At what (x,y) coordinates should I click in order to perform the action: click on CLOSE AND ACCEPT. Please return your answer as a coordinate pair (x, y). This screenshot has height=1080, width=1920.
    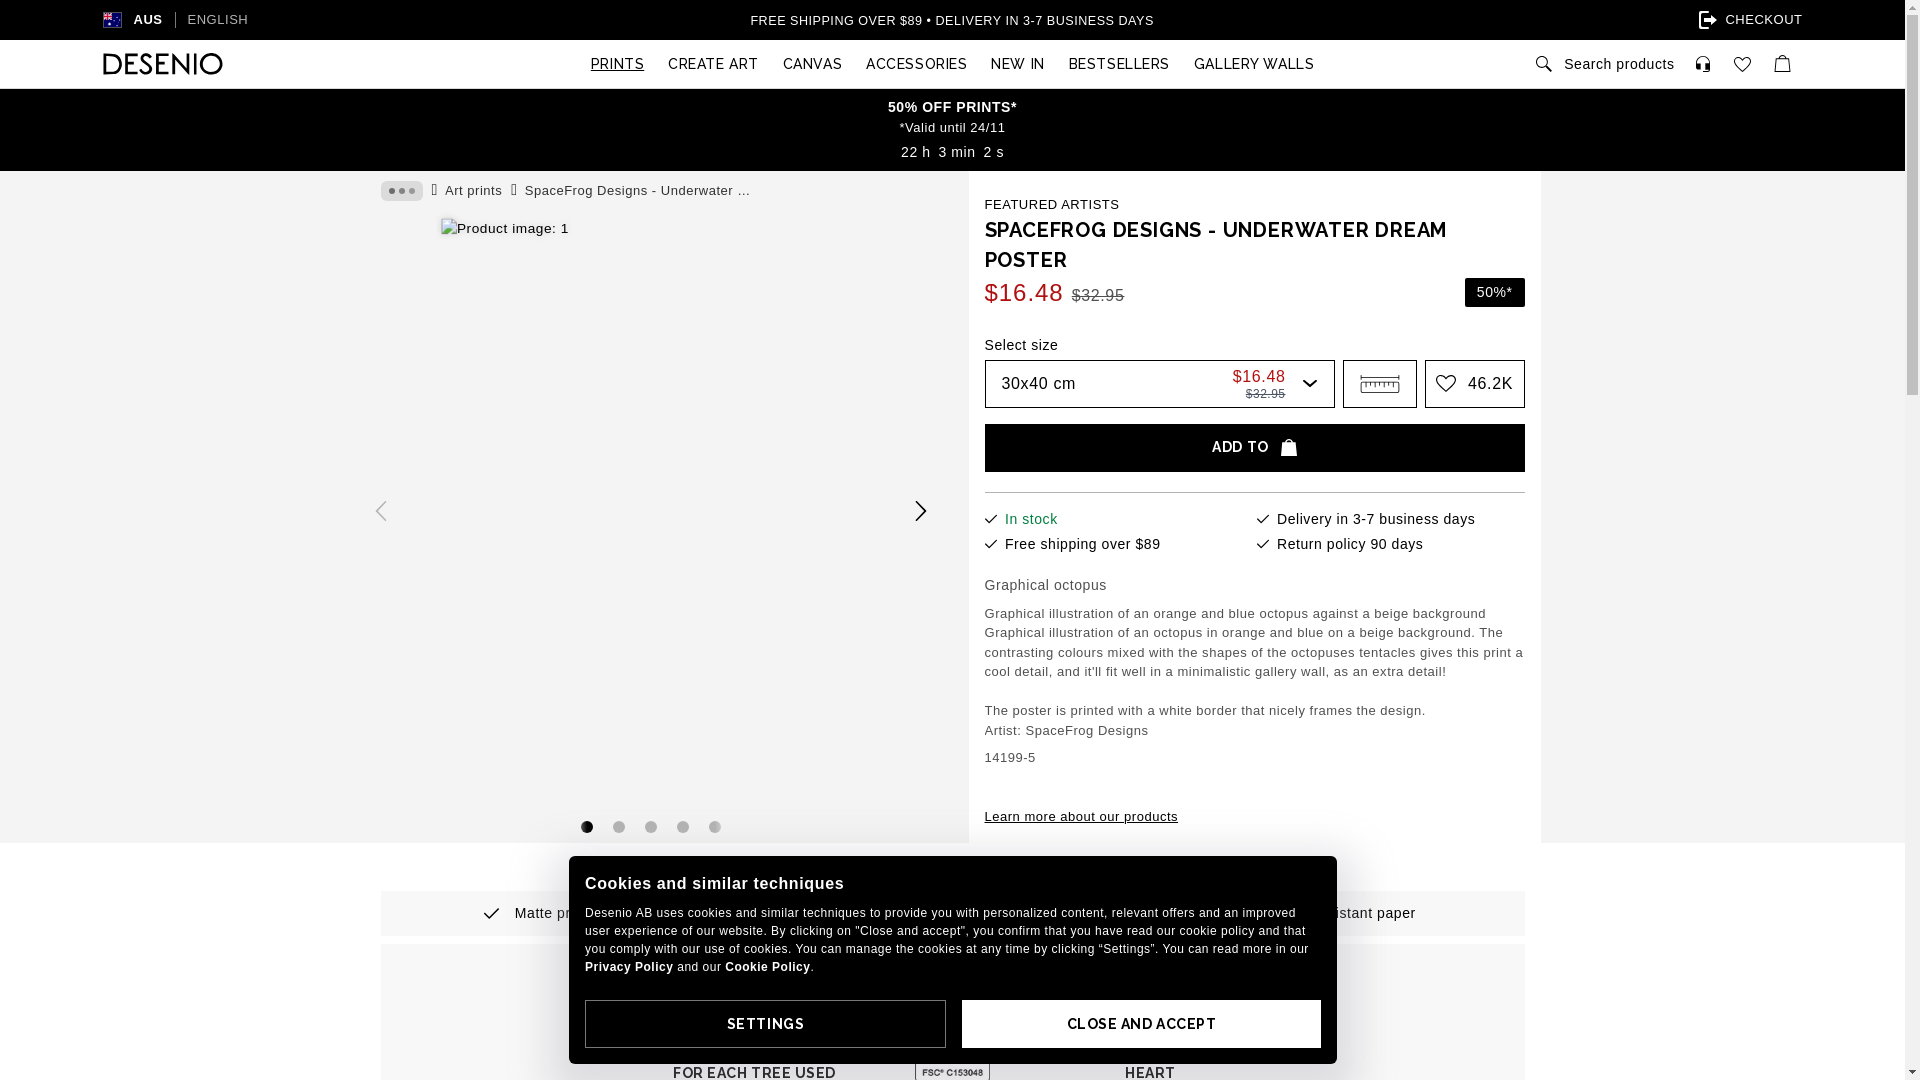
    Looking at the image, I should click on (1142, 1024).